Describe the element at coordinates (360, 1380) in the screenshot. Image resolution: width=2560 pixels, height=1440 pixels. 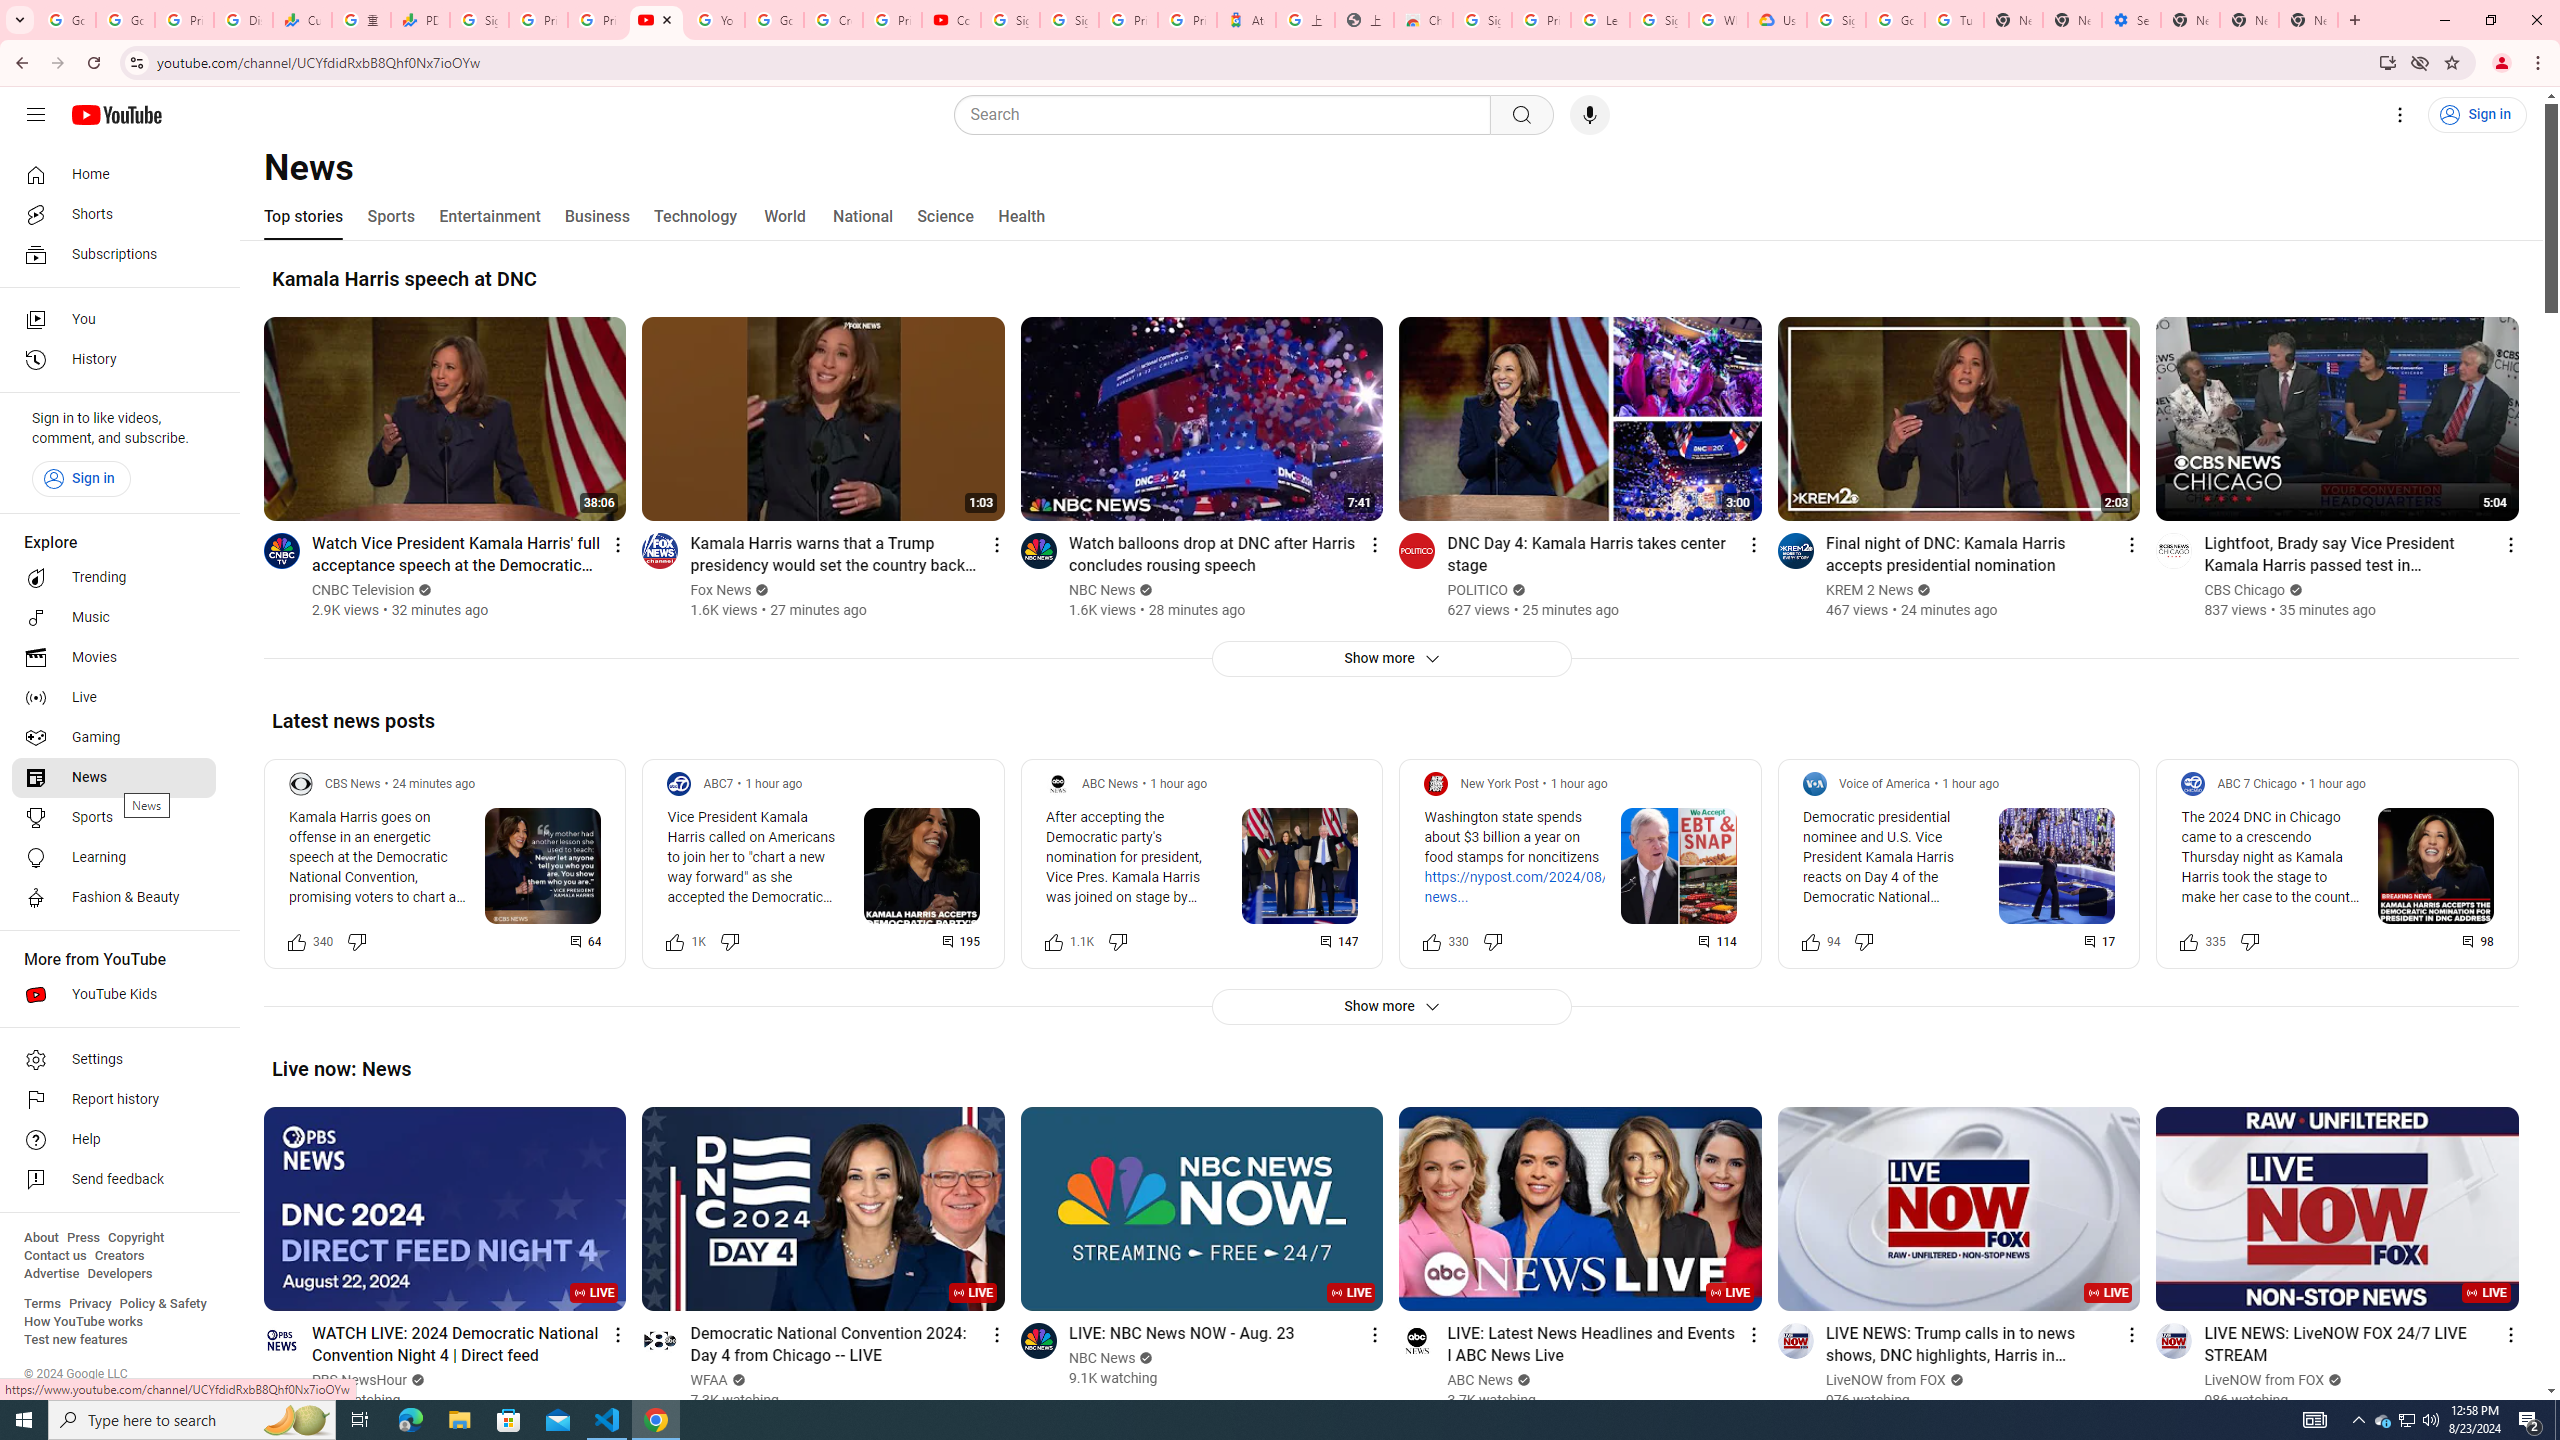
I see `PBS NewsHour` at that location.